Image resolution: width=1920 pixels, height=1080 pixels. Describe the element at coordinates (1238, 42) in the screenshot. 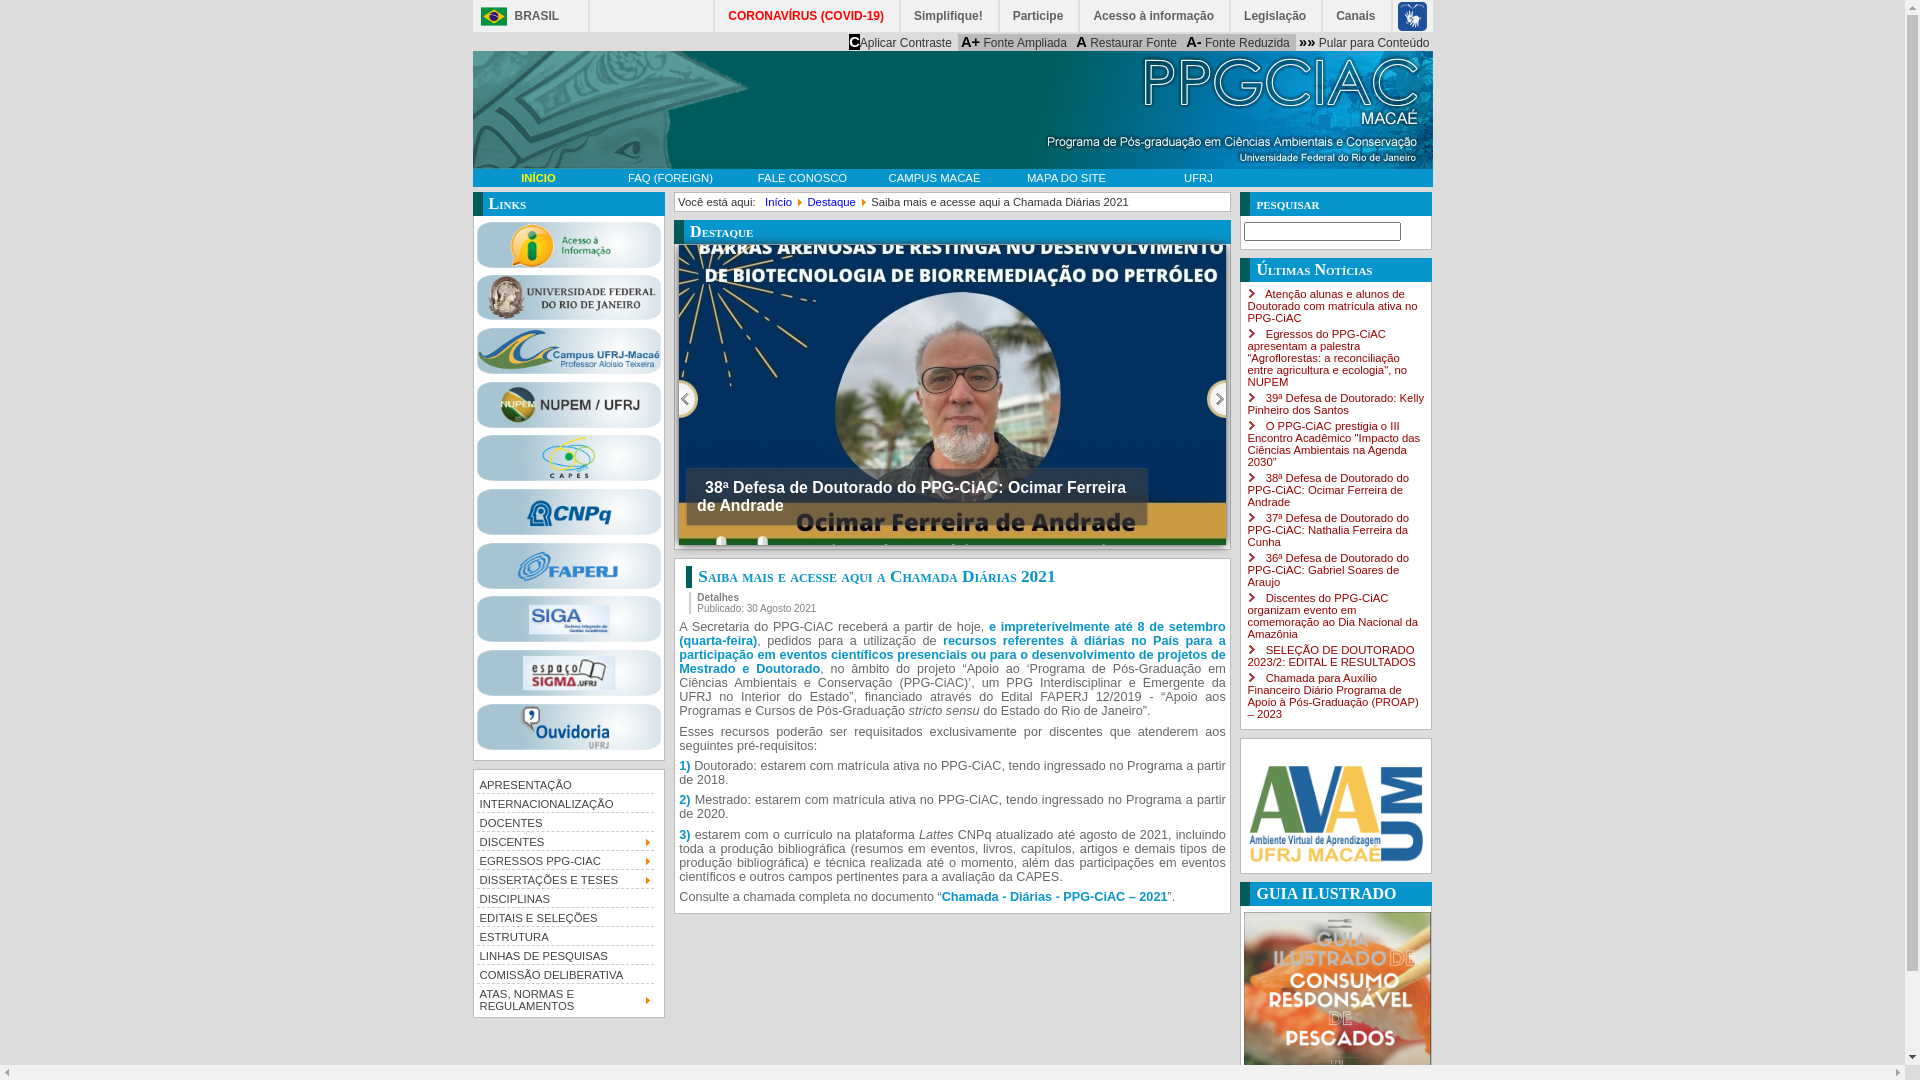

I see `A- Fonte Reduzida` at that location.